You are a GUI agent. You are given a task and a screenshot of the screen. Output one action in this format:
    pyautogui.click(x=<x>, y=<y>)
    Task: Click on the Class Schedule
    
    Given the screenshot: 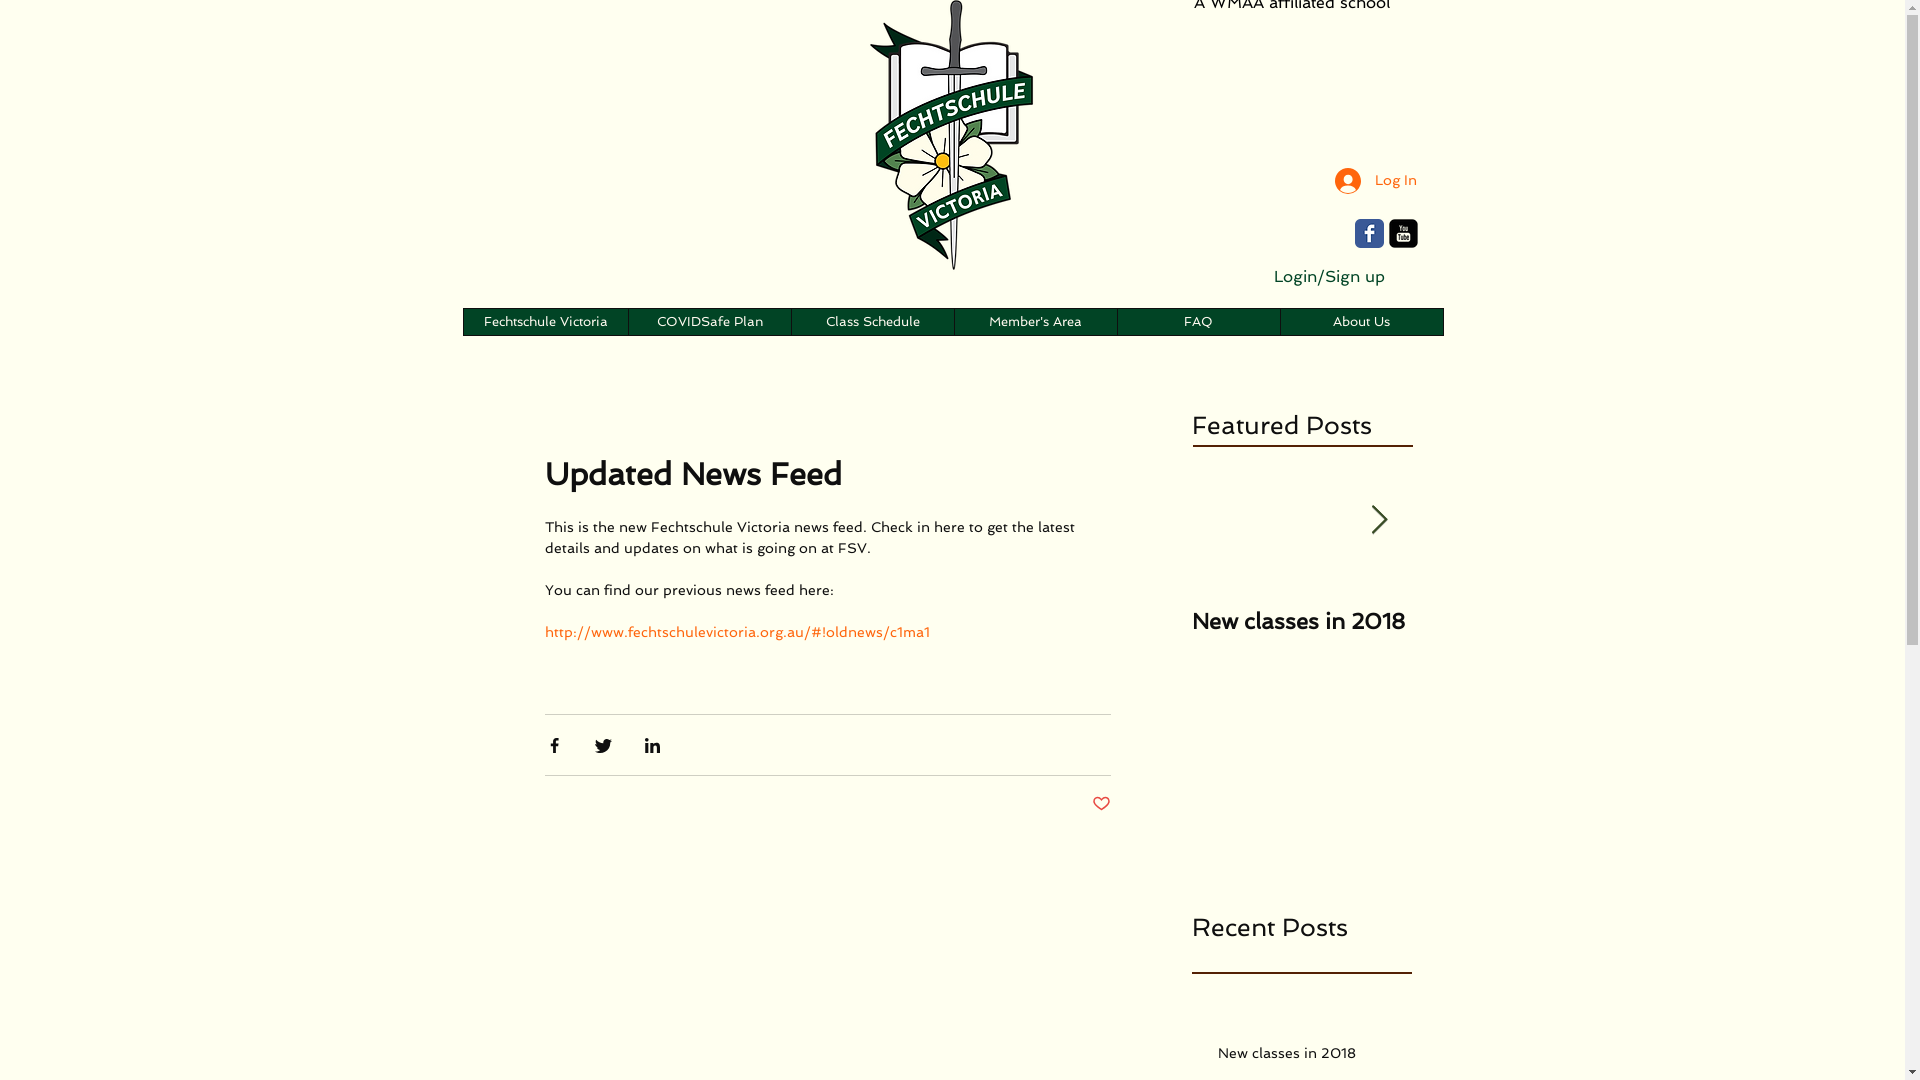 What is the action you would take?
    pyautogui.click(x=872, y=322)
    